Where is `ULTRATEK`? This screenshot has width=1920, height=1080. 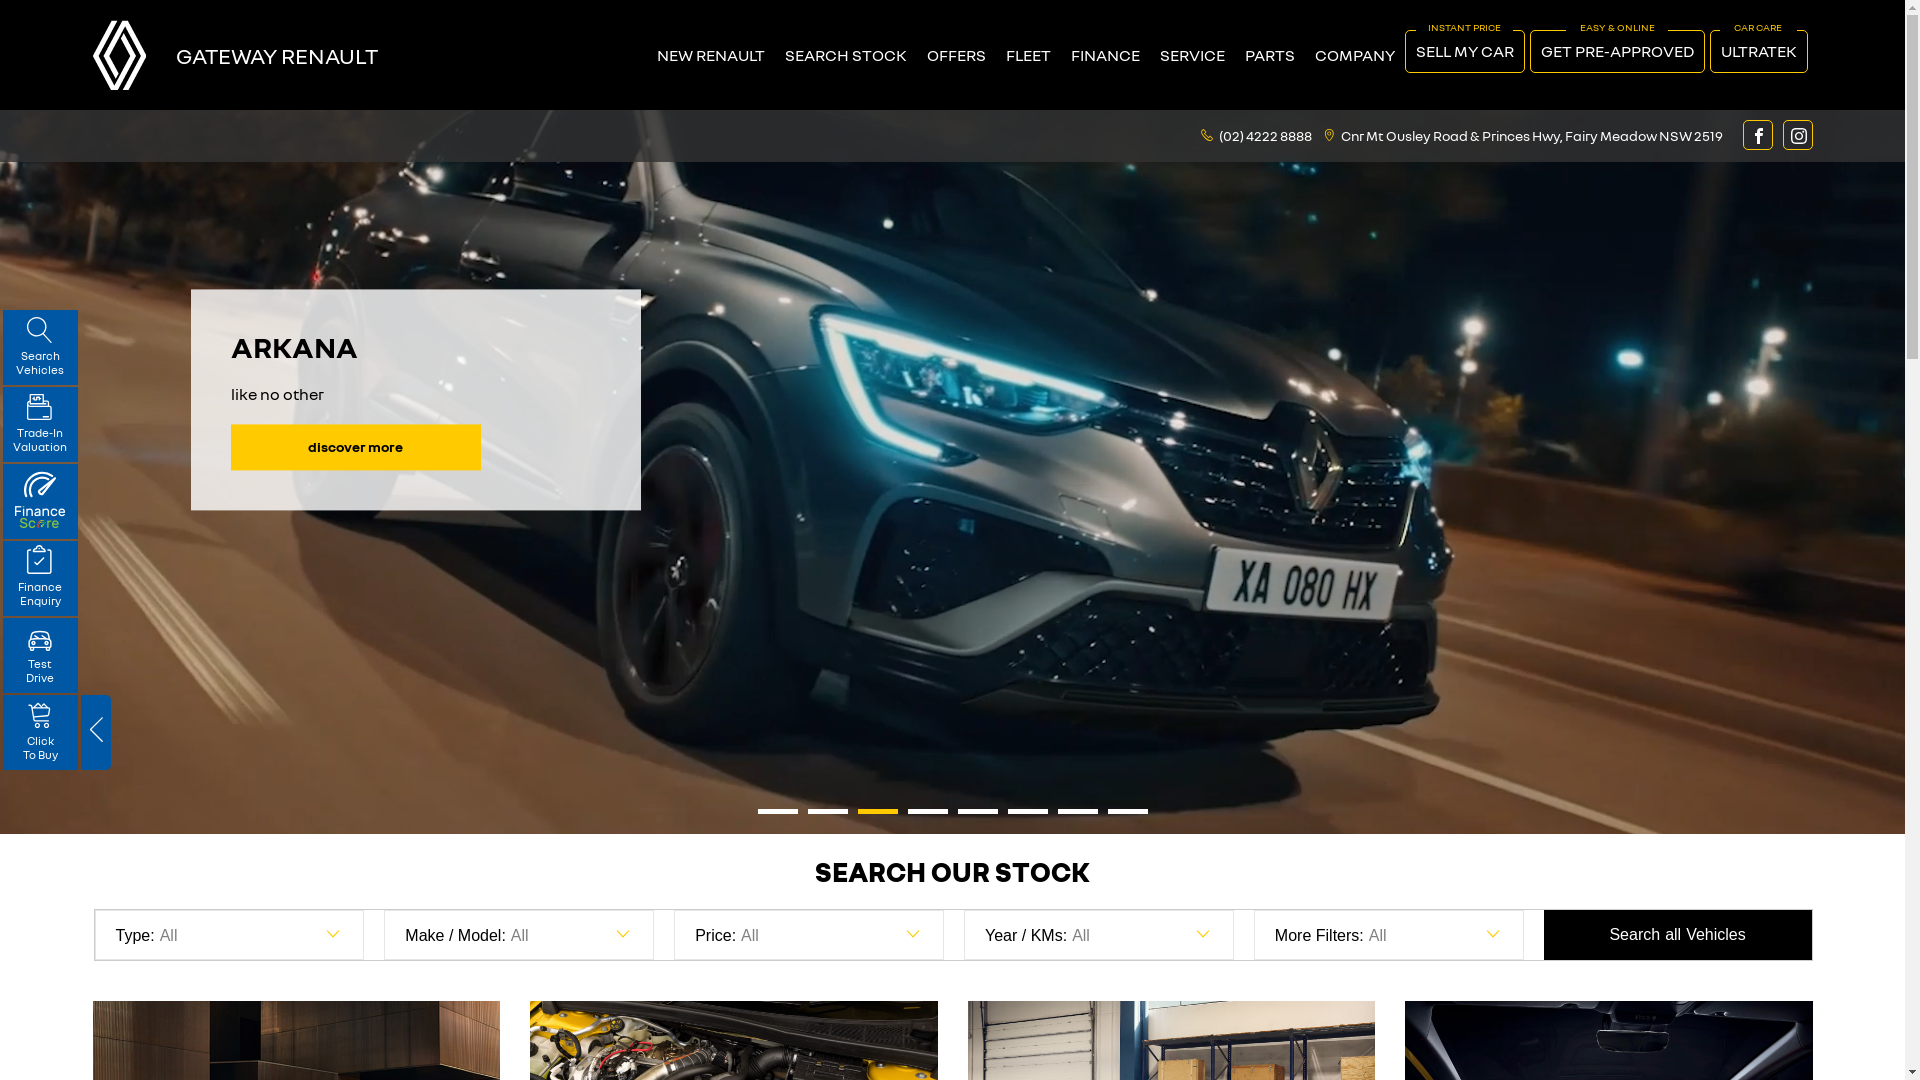 ULTRATEK is located at coordinates (1759, 52).